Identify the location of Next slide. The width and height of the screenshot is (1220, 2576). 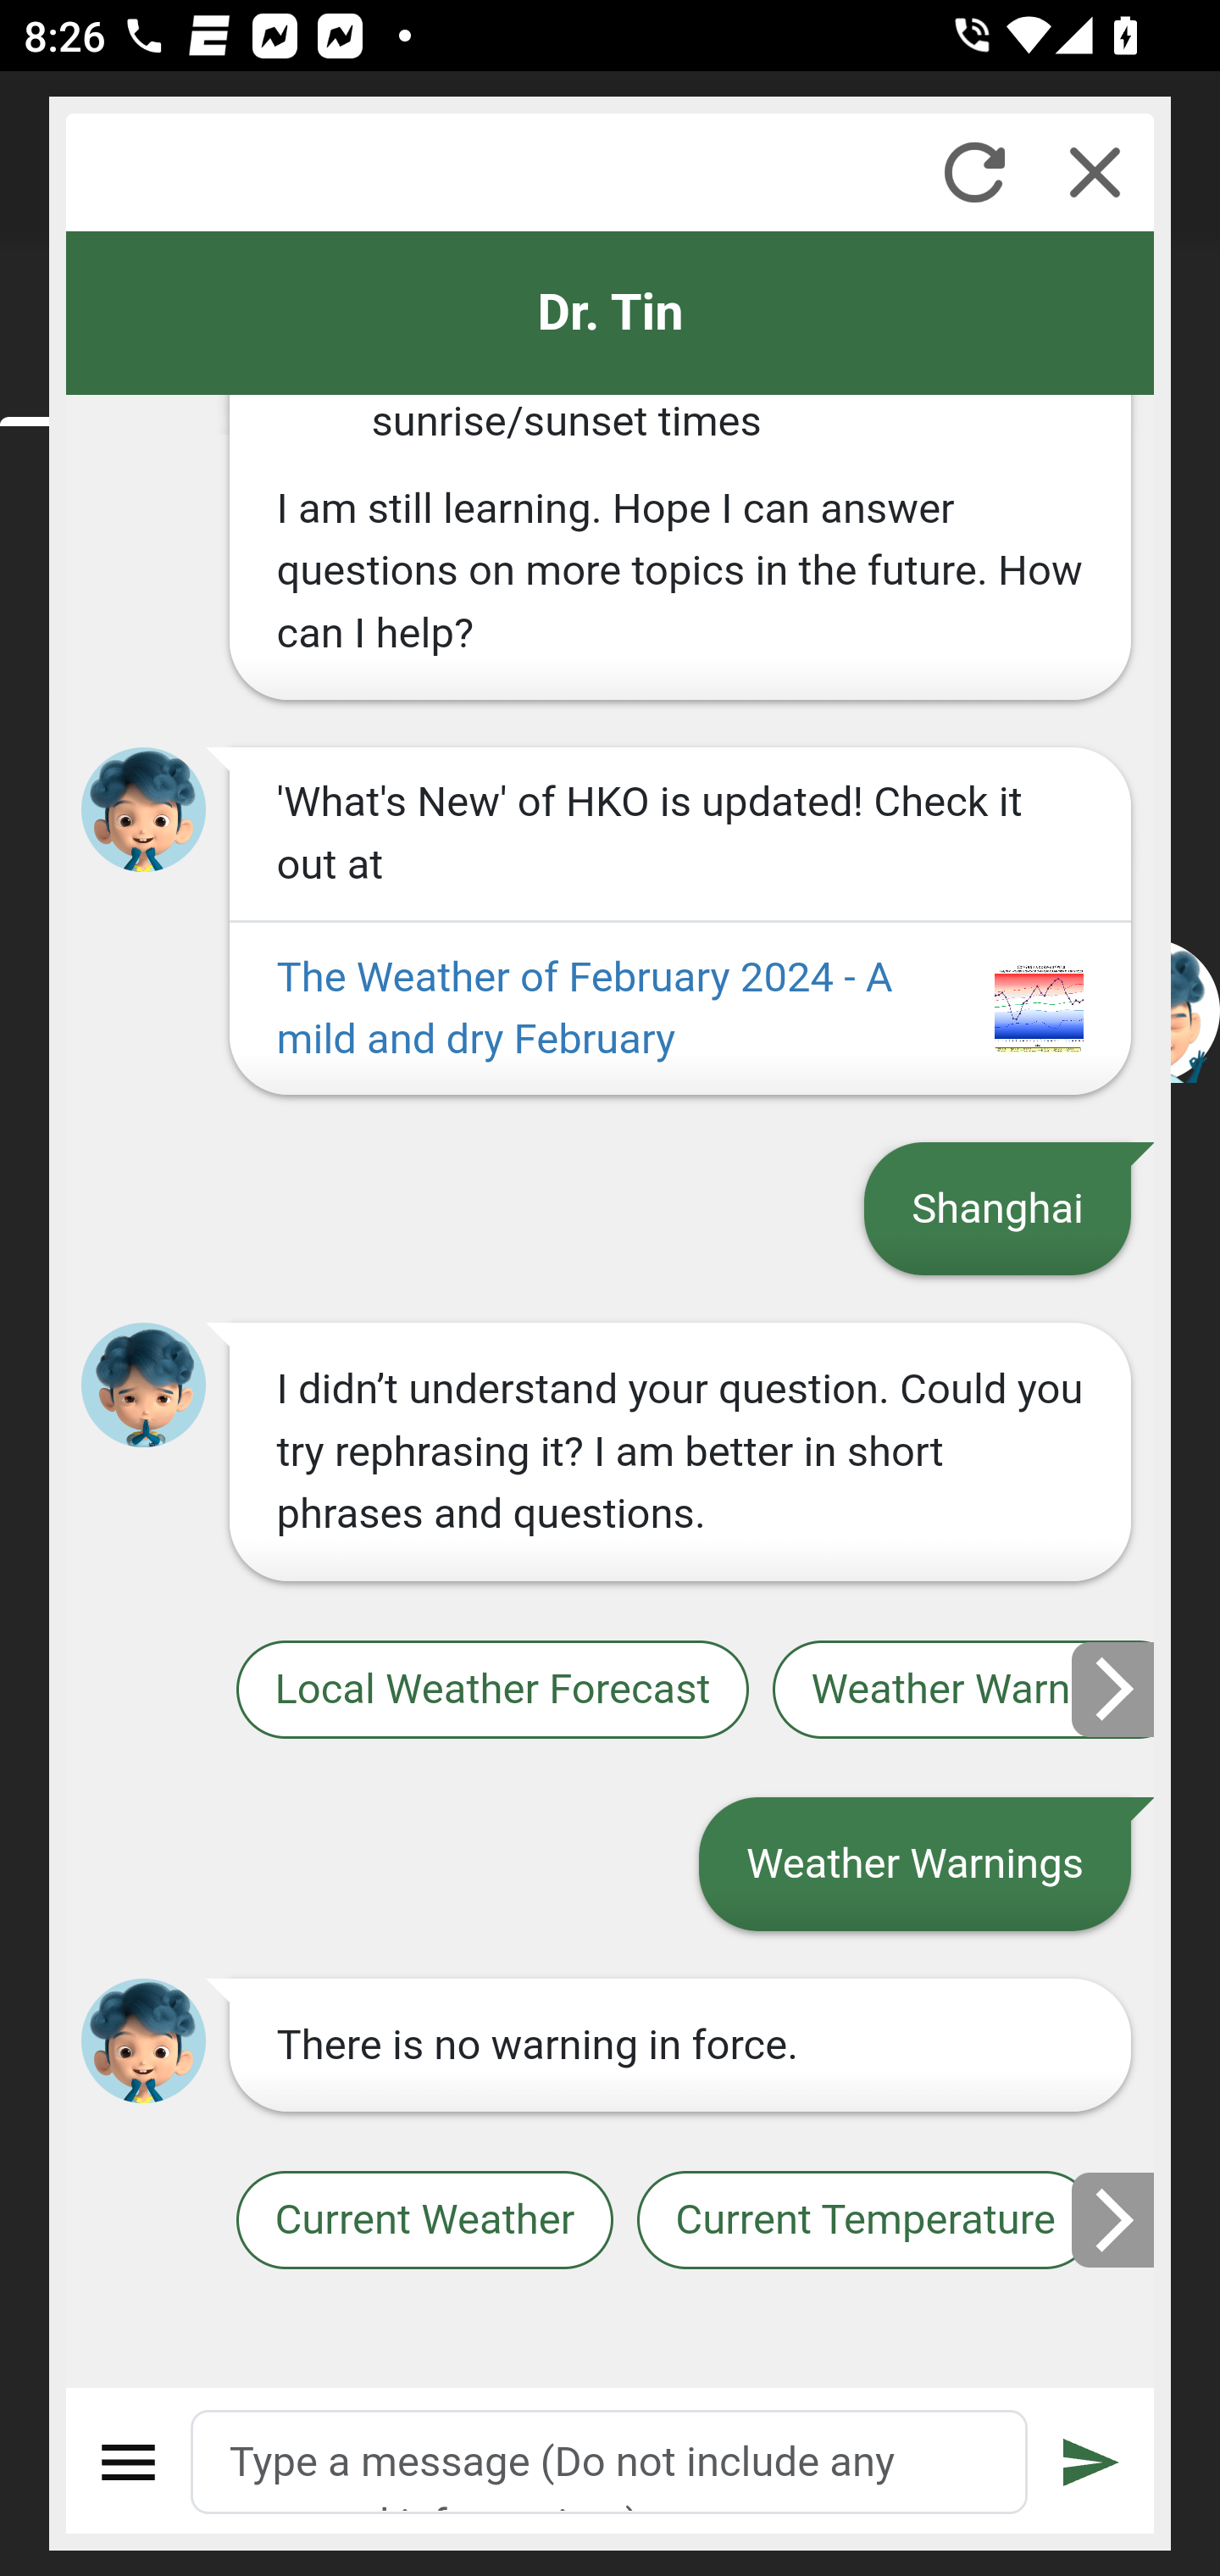
(1114, 2220).